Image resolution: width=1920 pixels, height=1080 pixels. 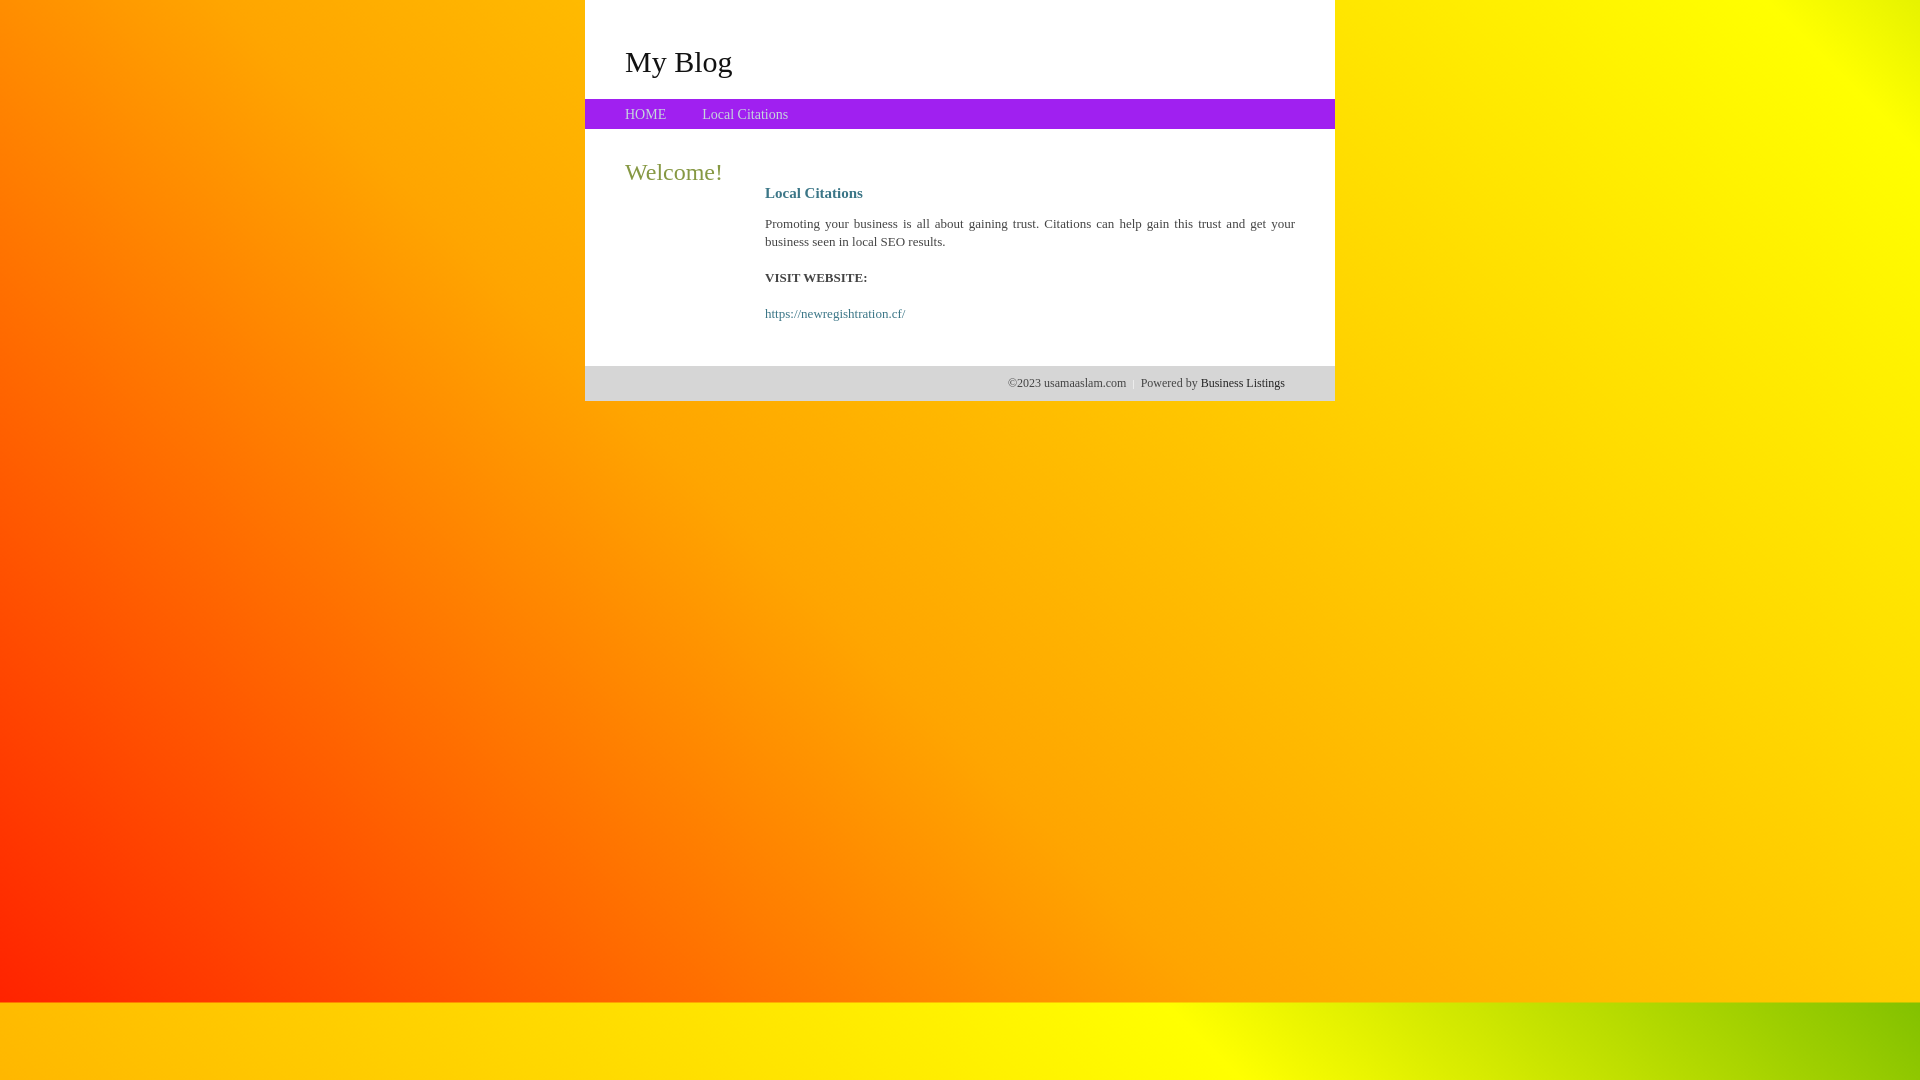 I want to click on https://newregishtration.cf/, so click(x=835, y=314).